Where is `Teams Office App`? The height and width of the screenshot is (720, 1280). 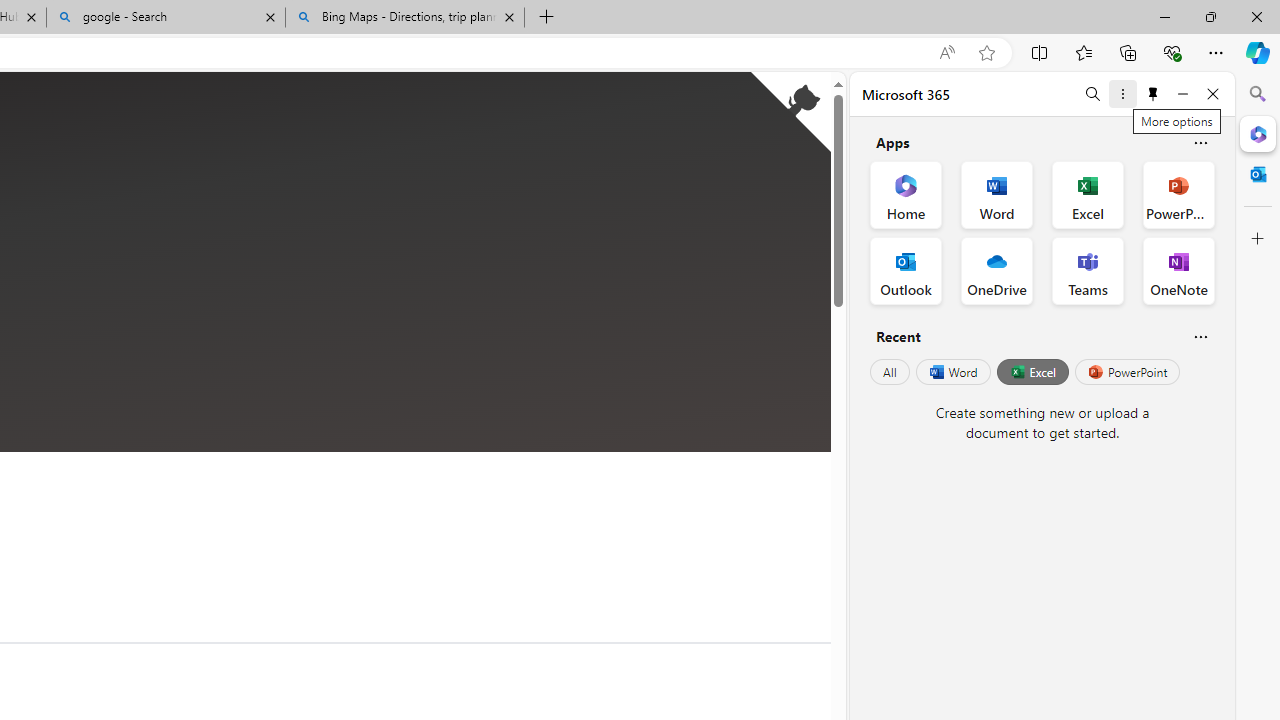
Teams Office App is located at coordinates (1088, 270).